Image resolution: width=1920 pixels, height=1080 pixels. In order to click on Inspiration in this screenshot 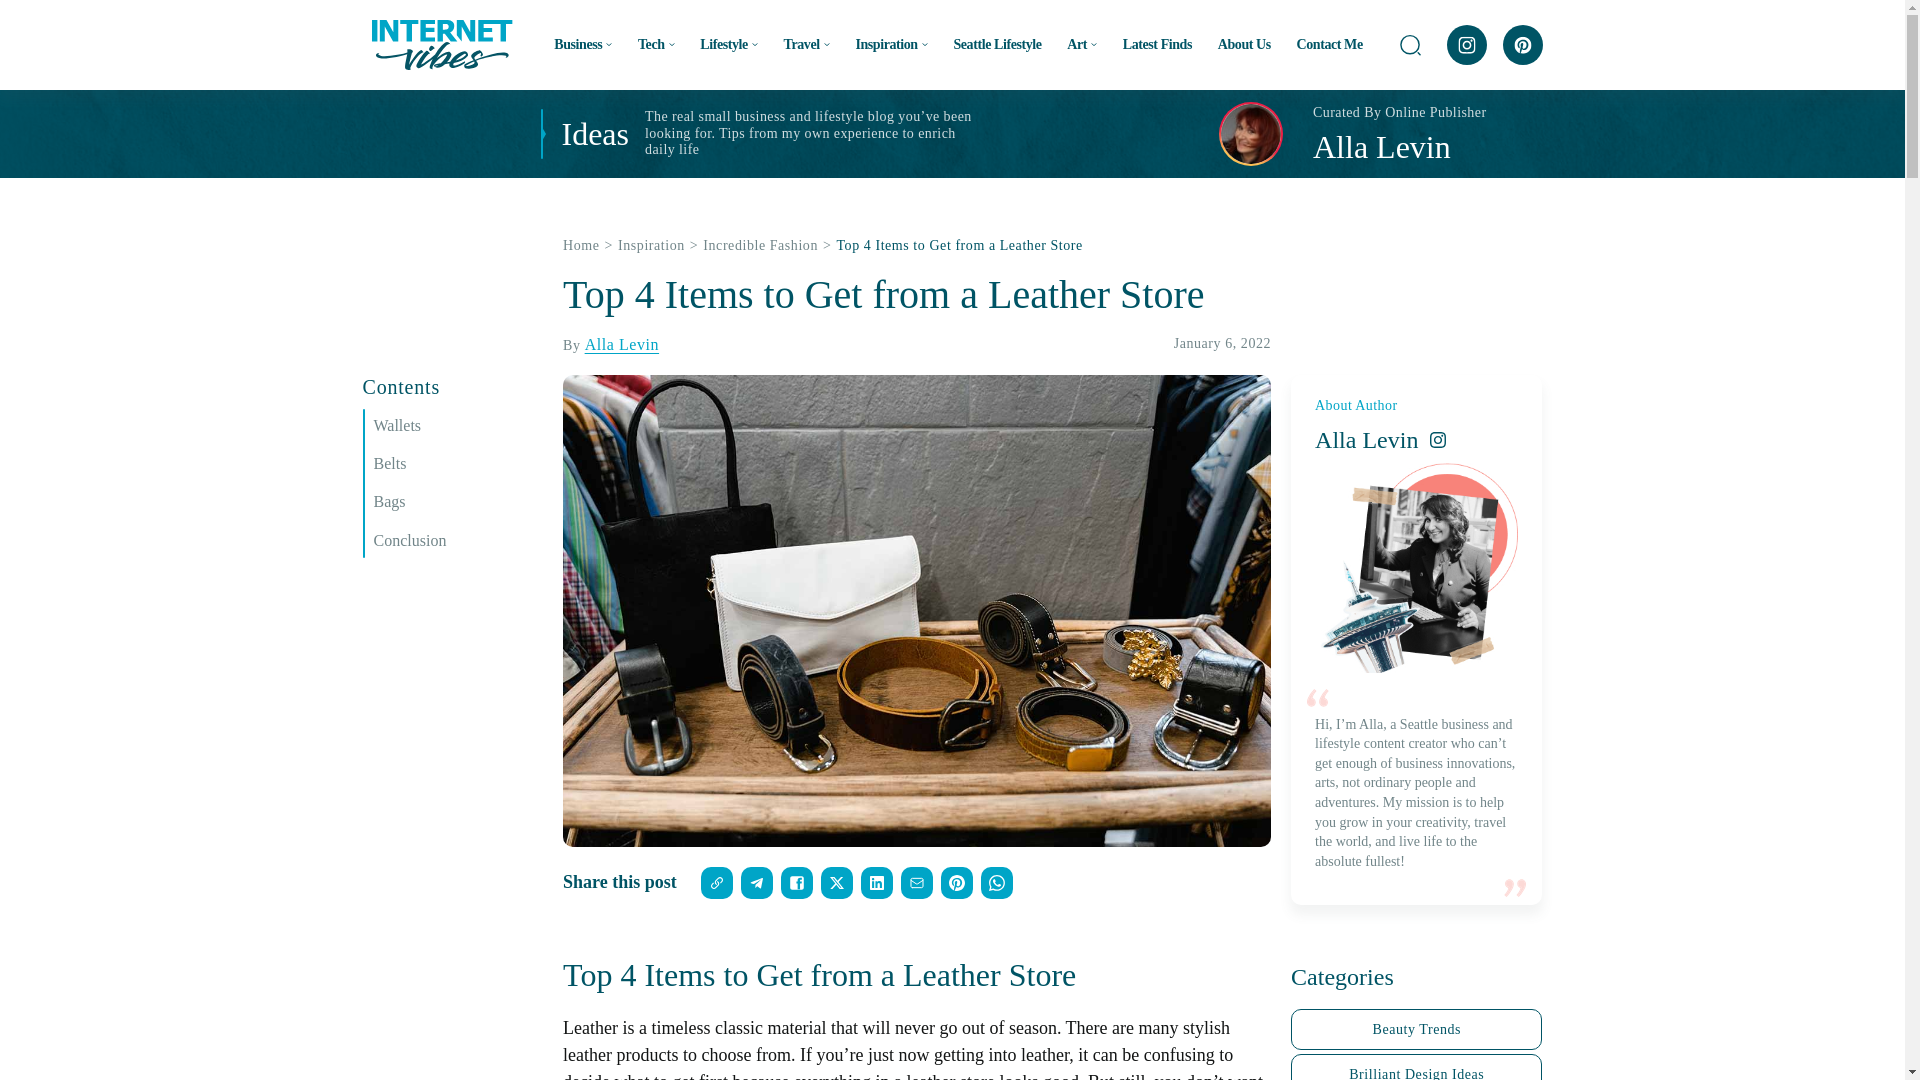, I will do `click(890, 44)`.